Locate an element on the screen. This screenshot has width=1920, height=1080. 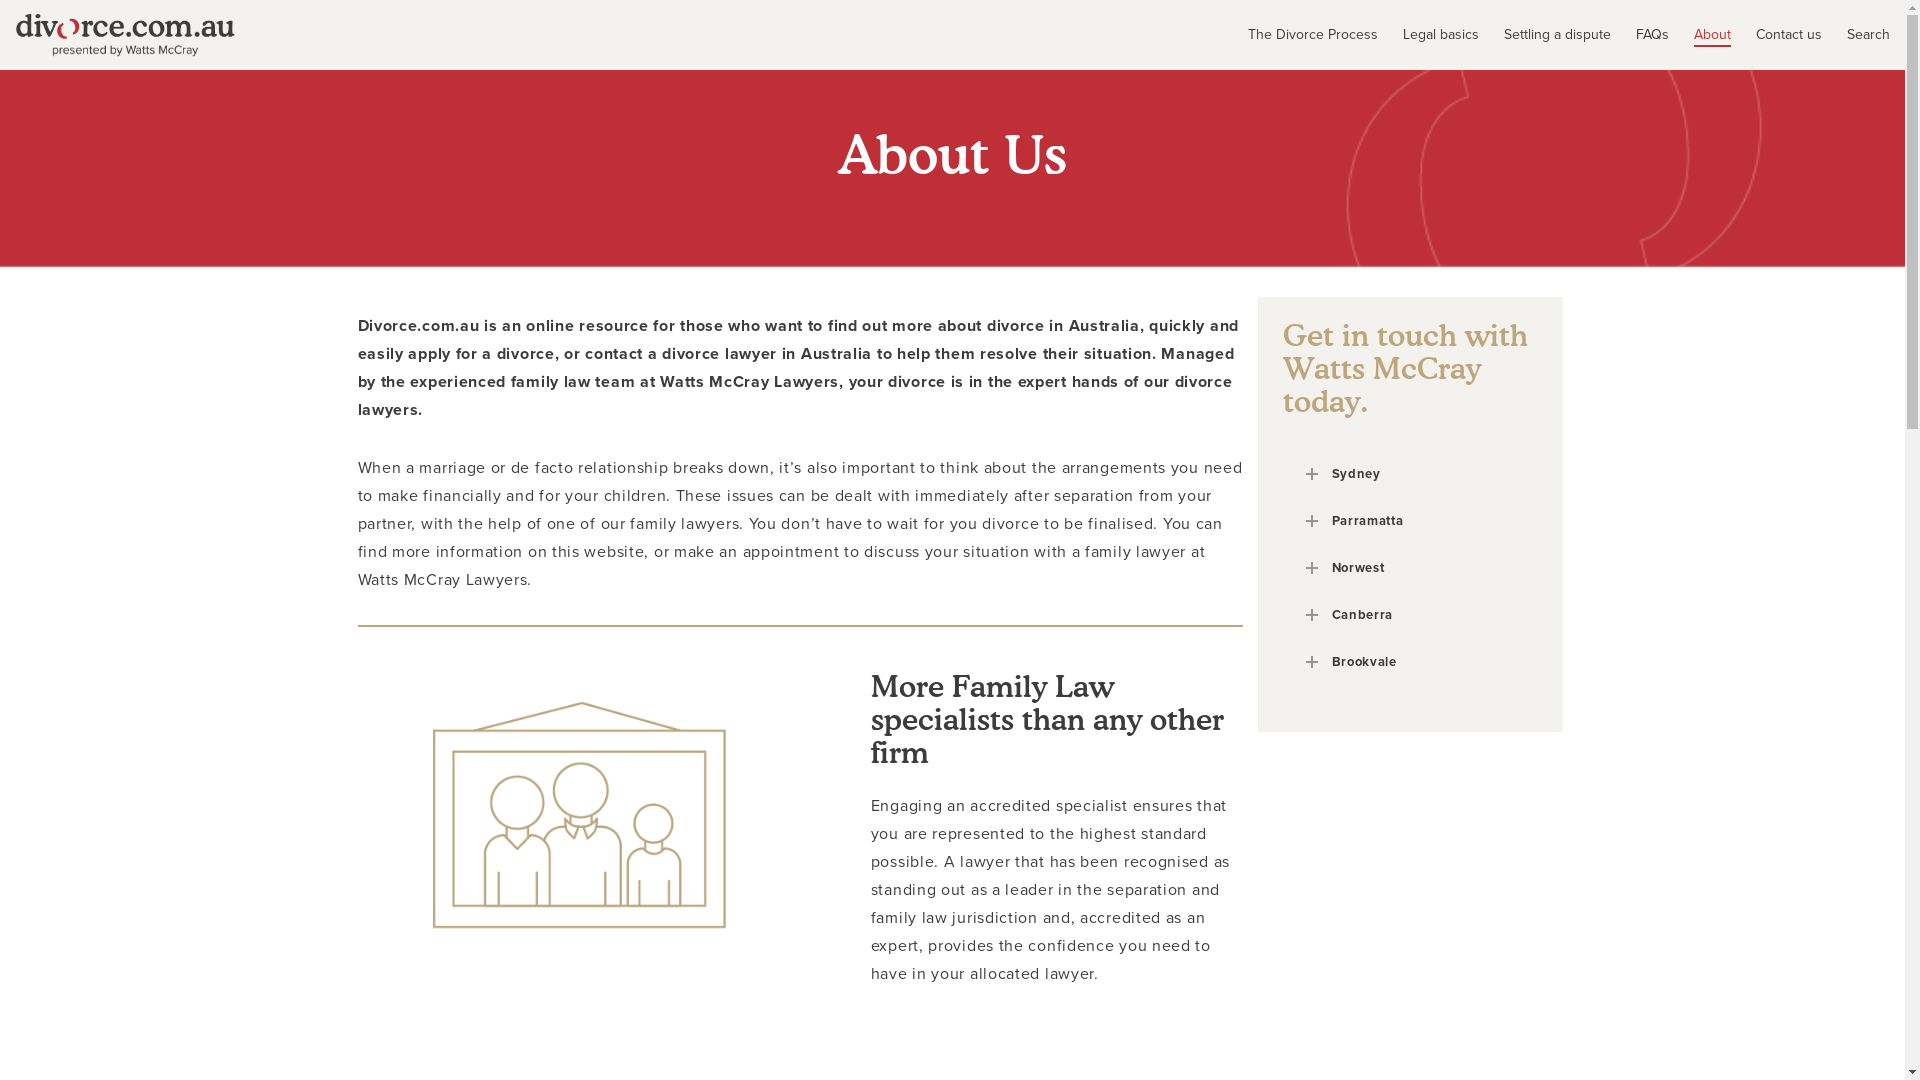
Norwest is located at coordinates (1410, 568).